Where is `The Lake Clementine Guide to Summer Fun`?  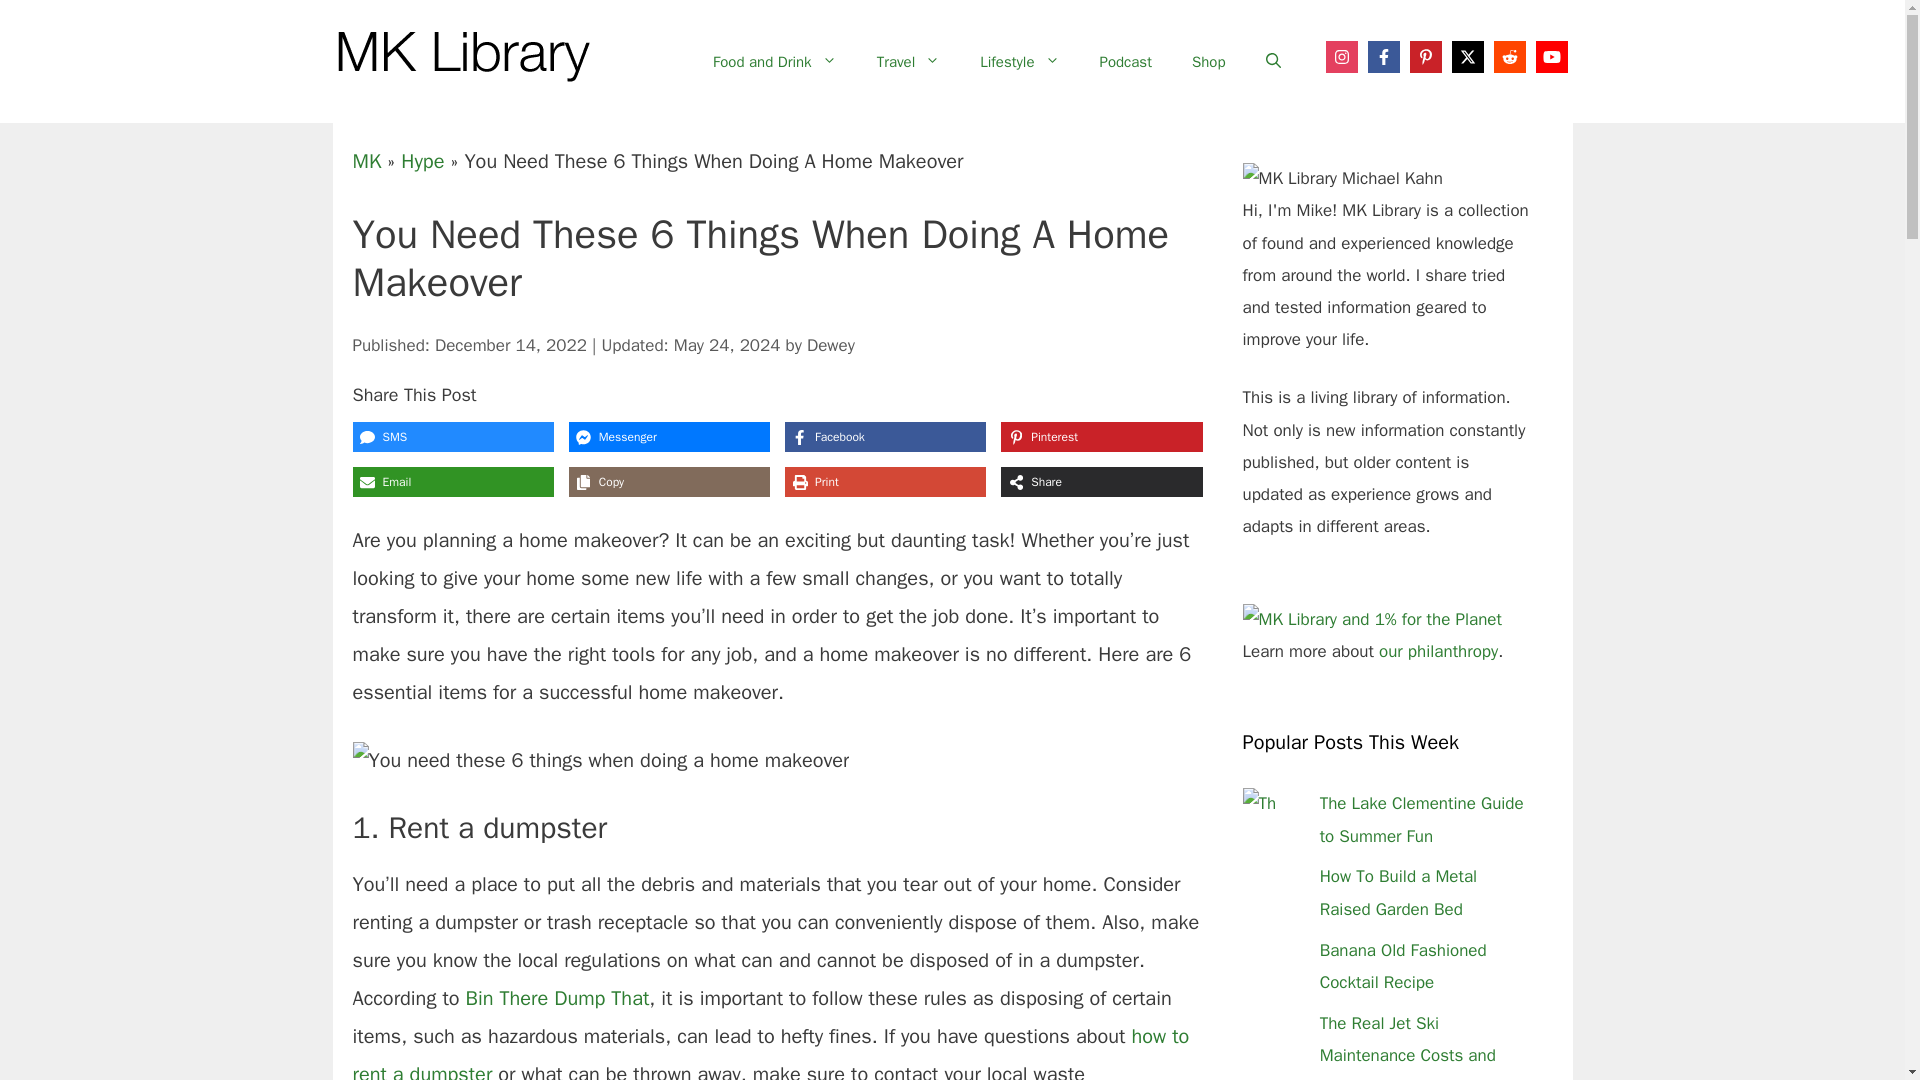
The Lake Clementine Guide to Summer Fun is located at coordinates (1422, 818).